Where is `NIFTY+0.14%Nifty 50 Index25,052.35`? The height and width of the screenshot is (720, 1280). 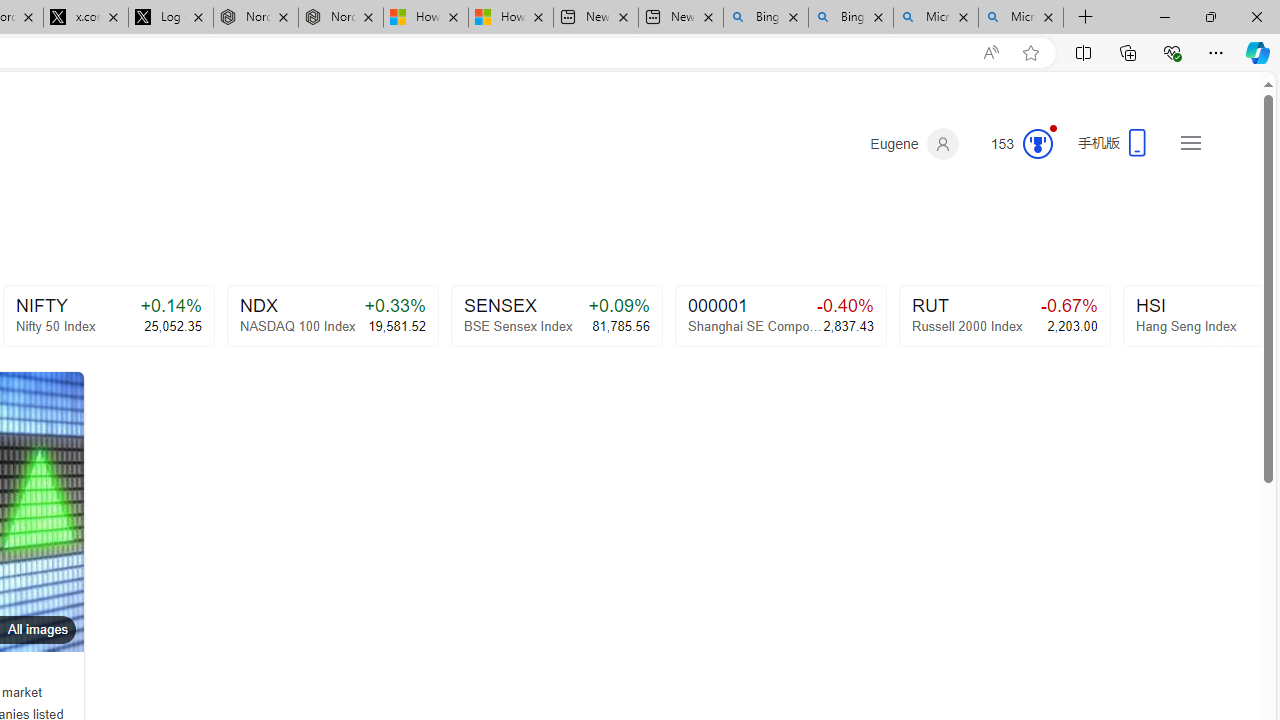
NIFTY+0.14%Nifty 50 Index25,052.35 is located at coordinates (108, 316).